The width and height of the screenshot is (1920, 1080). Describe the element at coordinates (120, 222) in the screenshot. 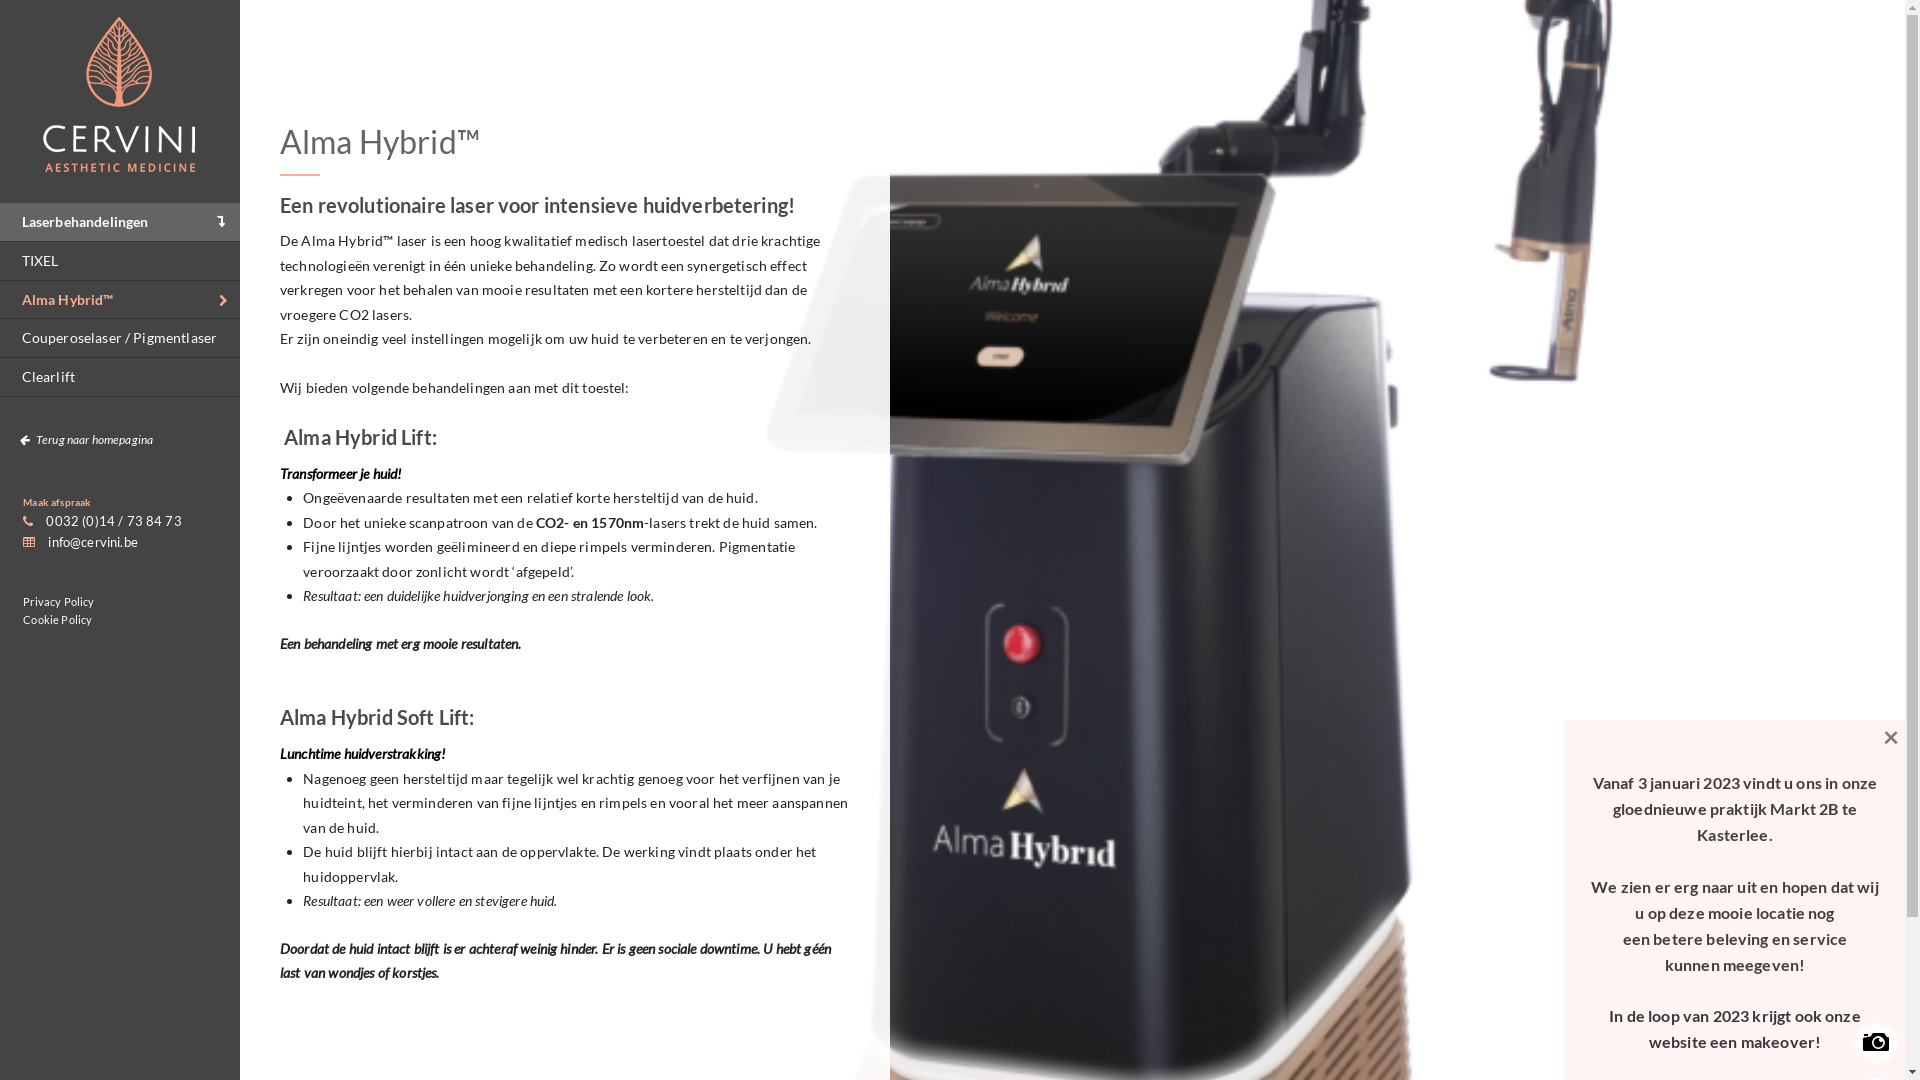

I see `Laserbehandelingen` at that location.